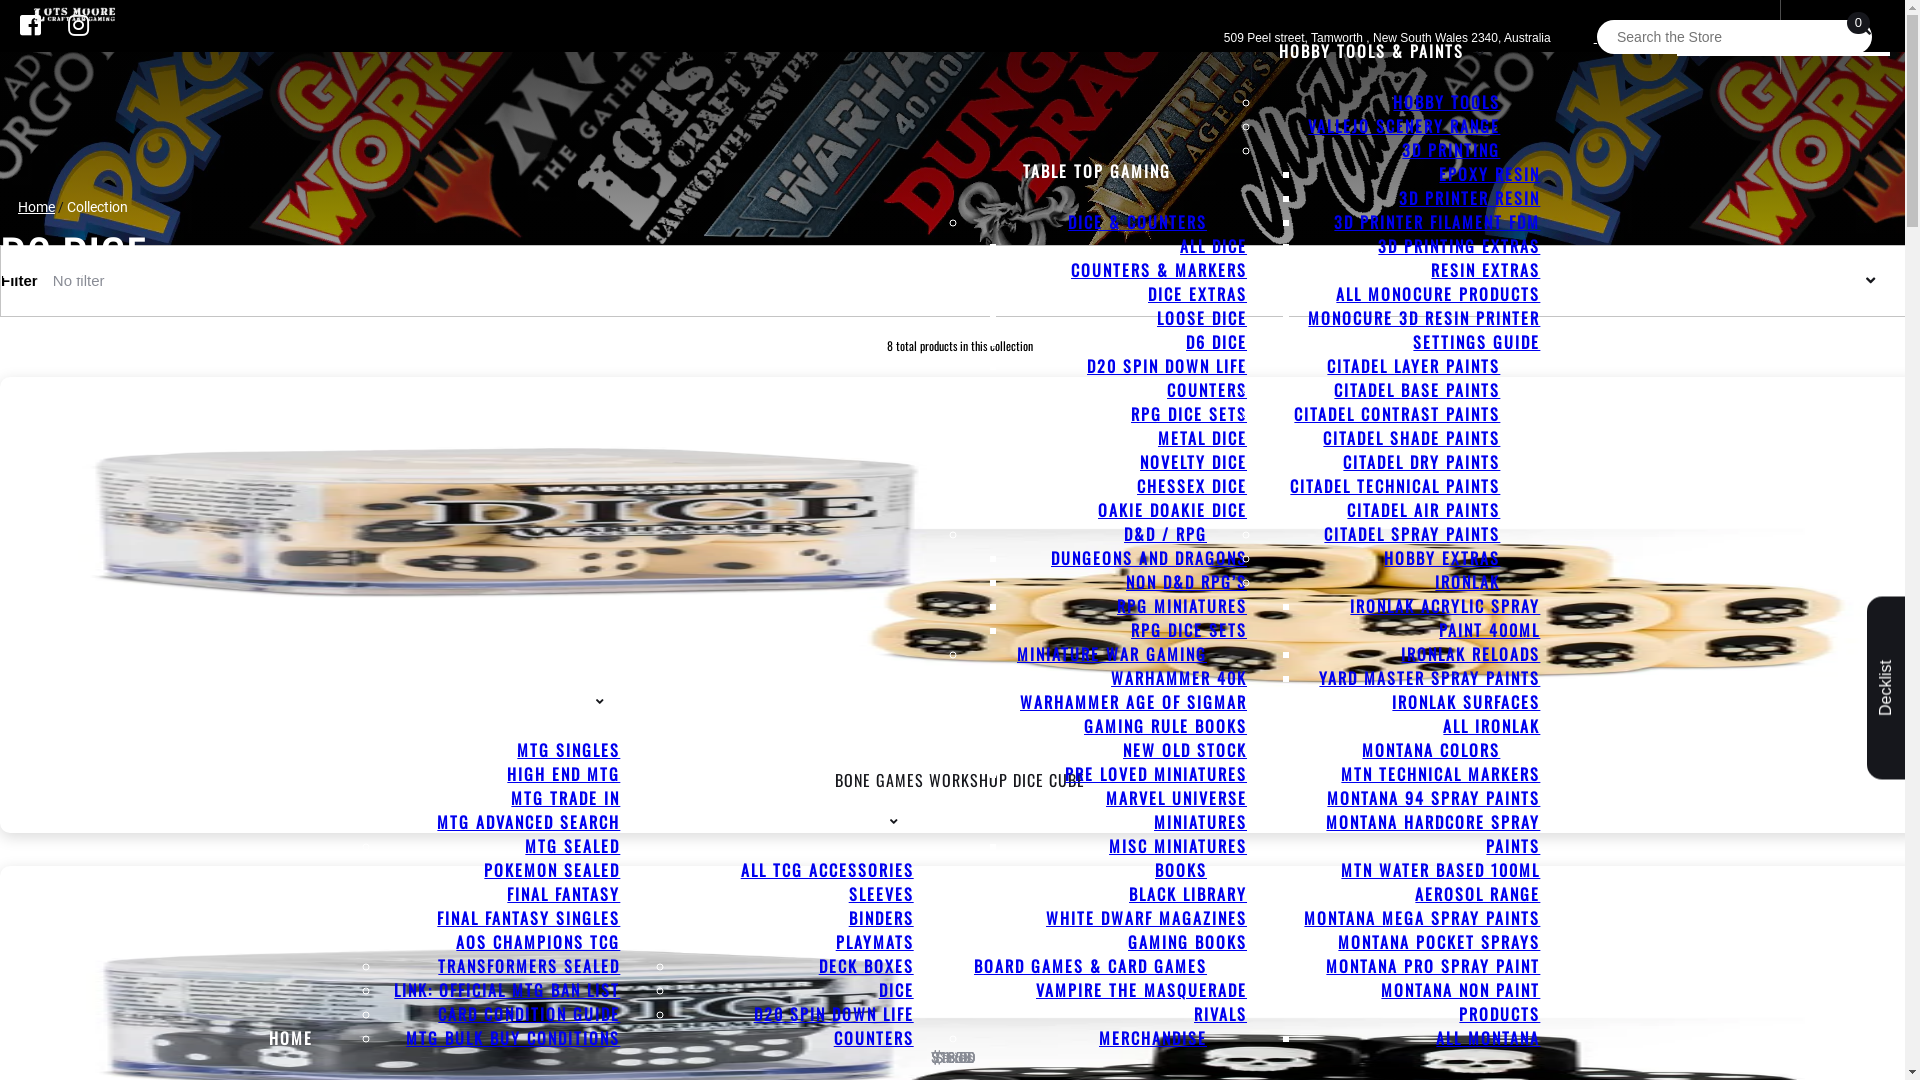 The width and height of the screenshot is (1920, 1080). I want to click on BLACK LIBRARY, so click(1188, 894).